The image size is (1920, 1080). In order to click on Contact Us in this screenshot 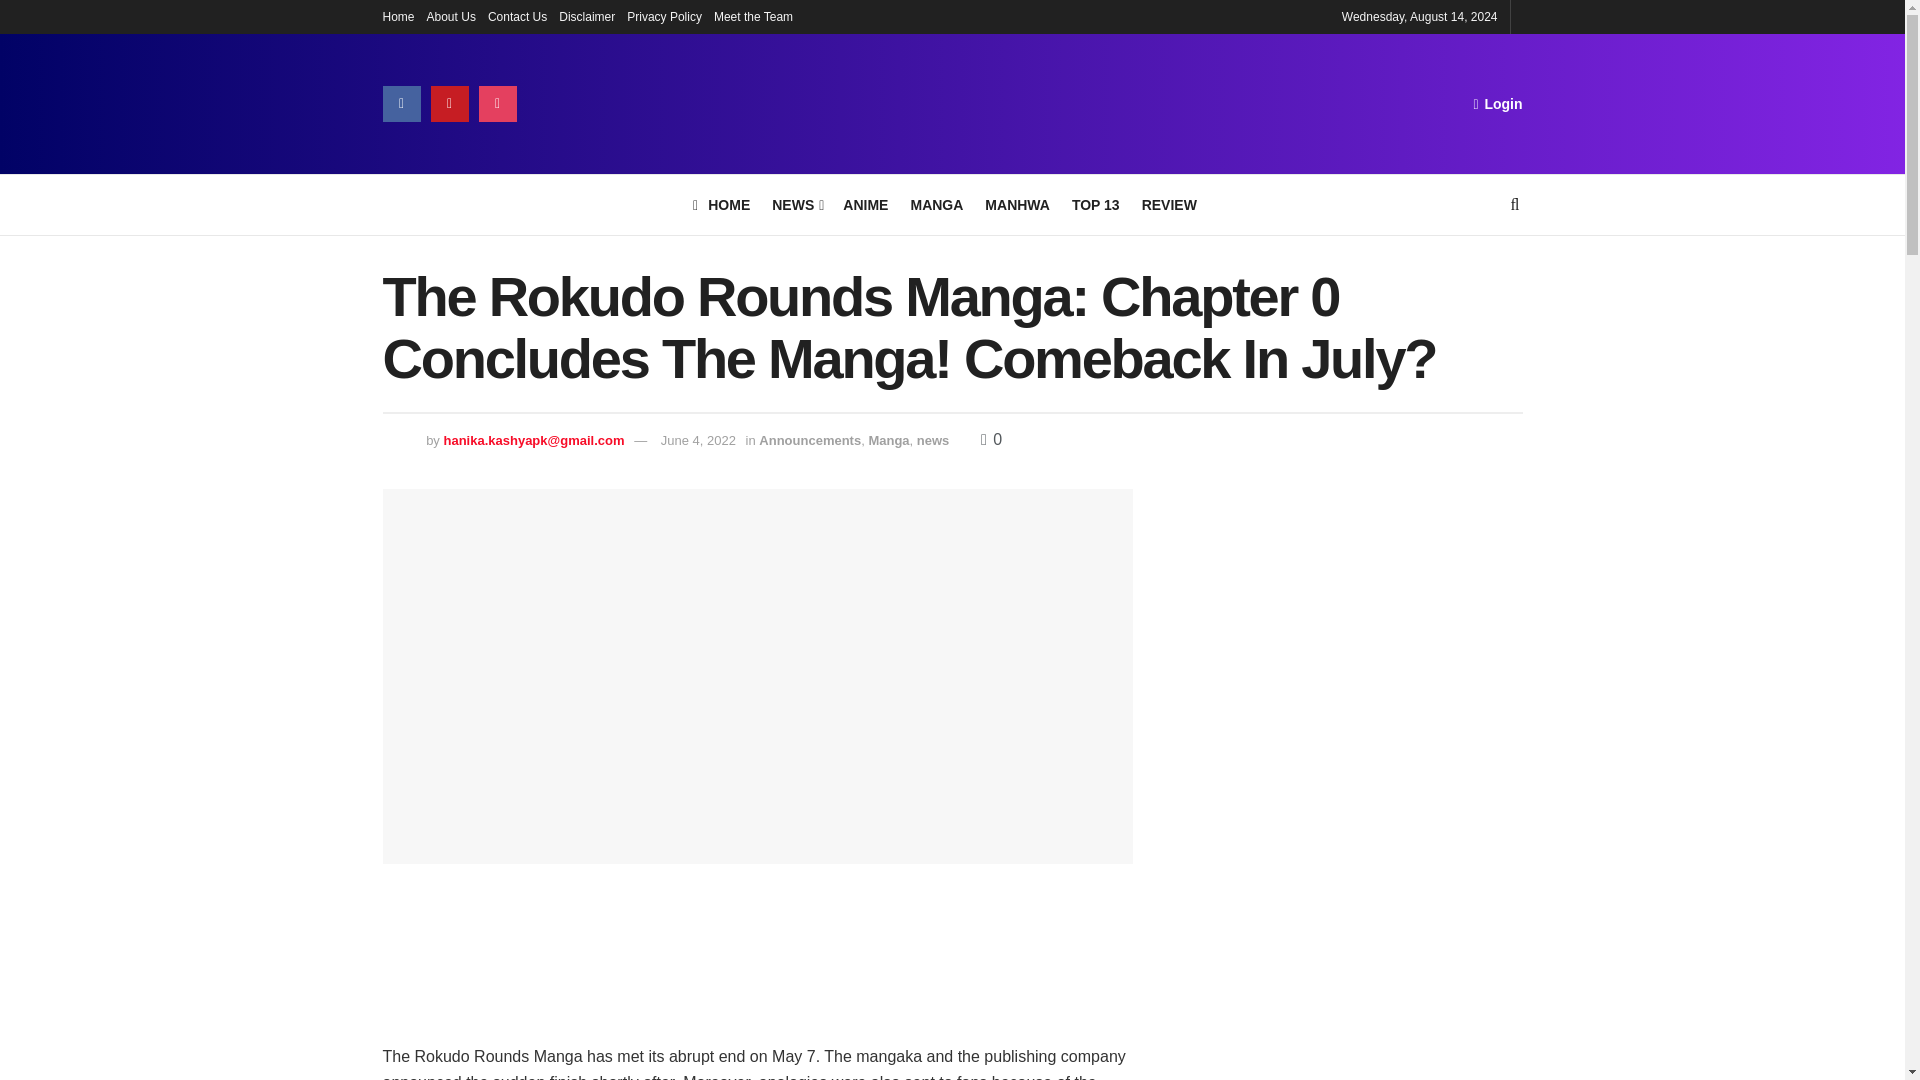, I will do `click(517, 16)`.